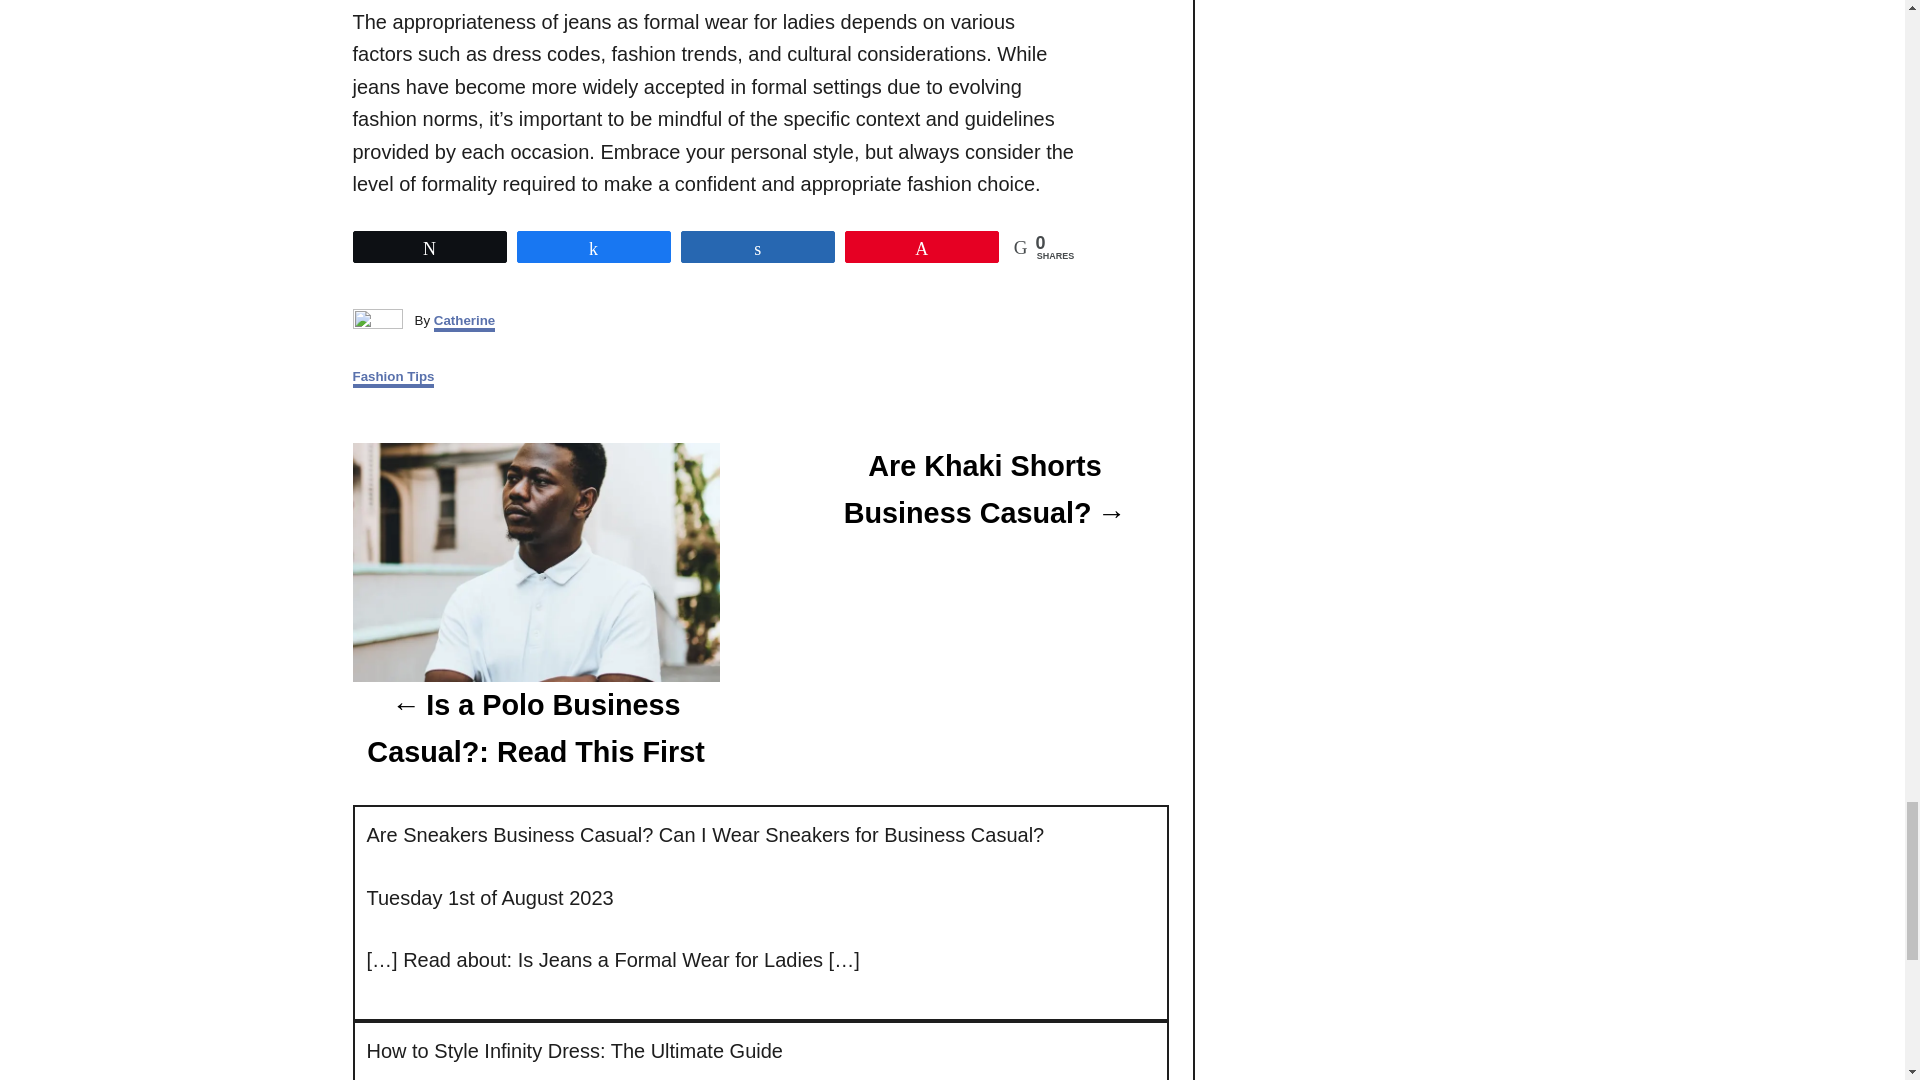  I want to click on Fashion Tips, so click(392, 378).